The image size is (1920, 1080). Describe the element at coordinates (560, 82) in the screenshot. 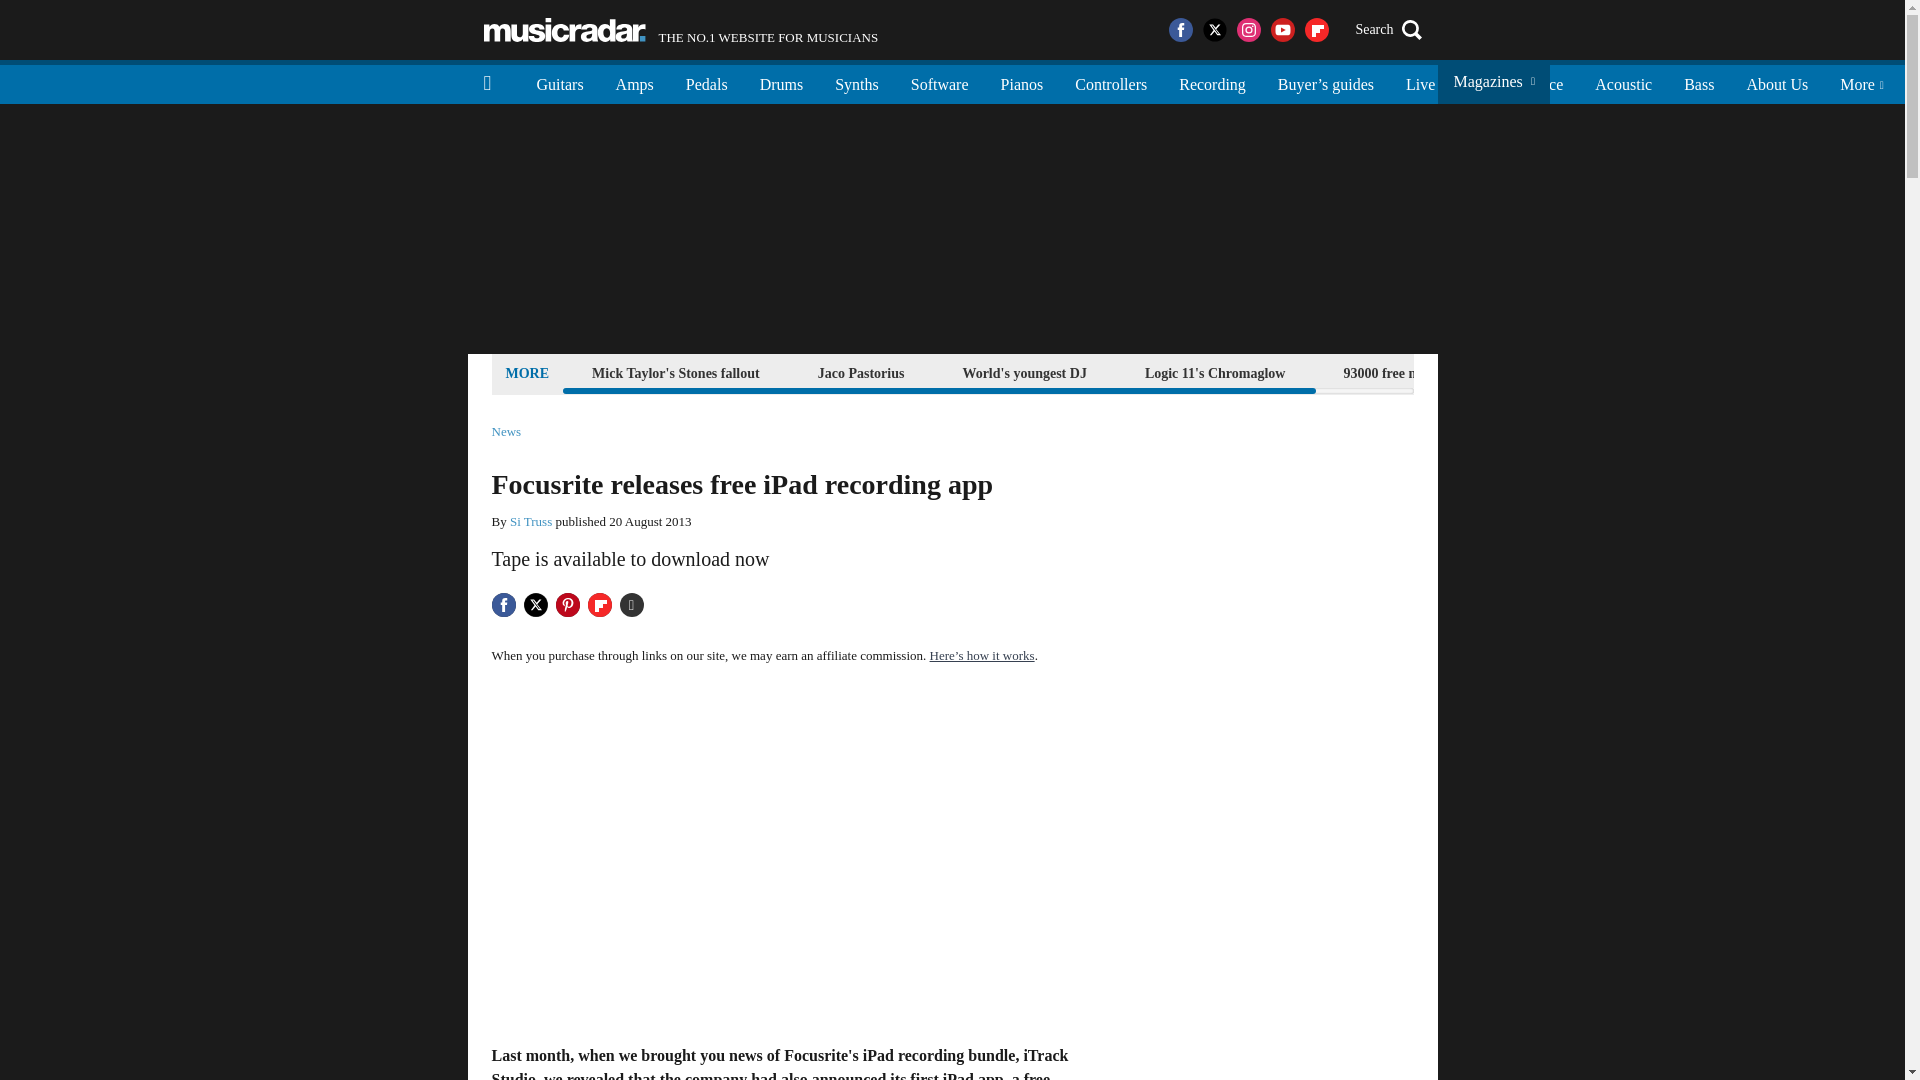

I see `93000 free music samples` at that location.